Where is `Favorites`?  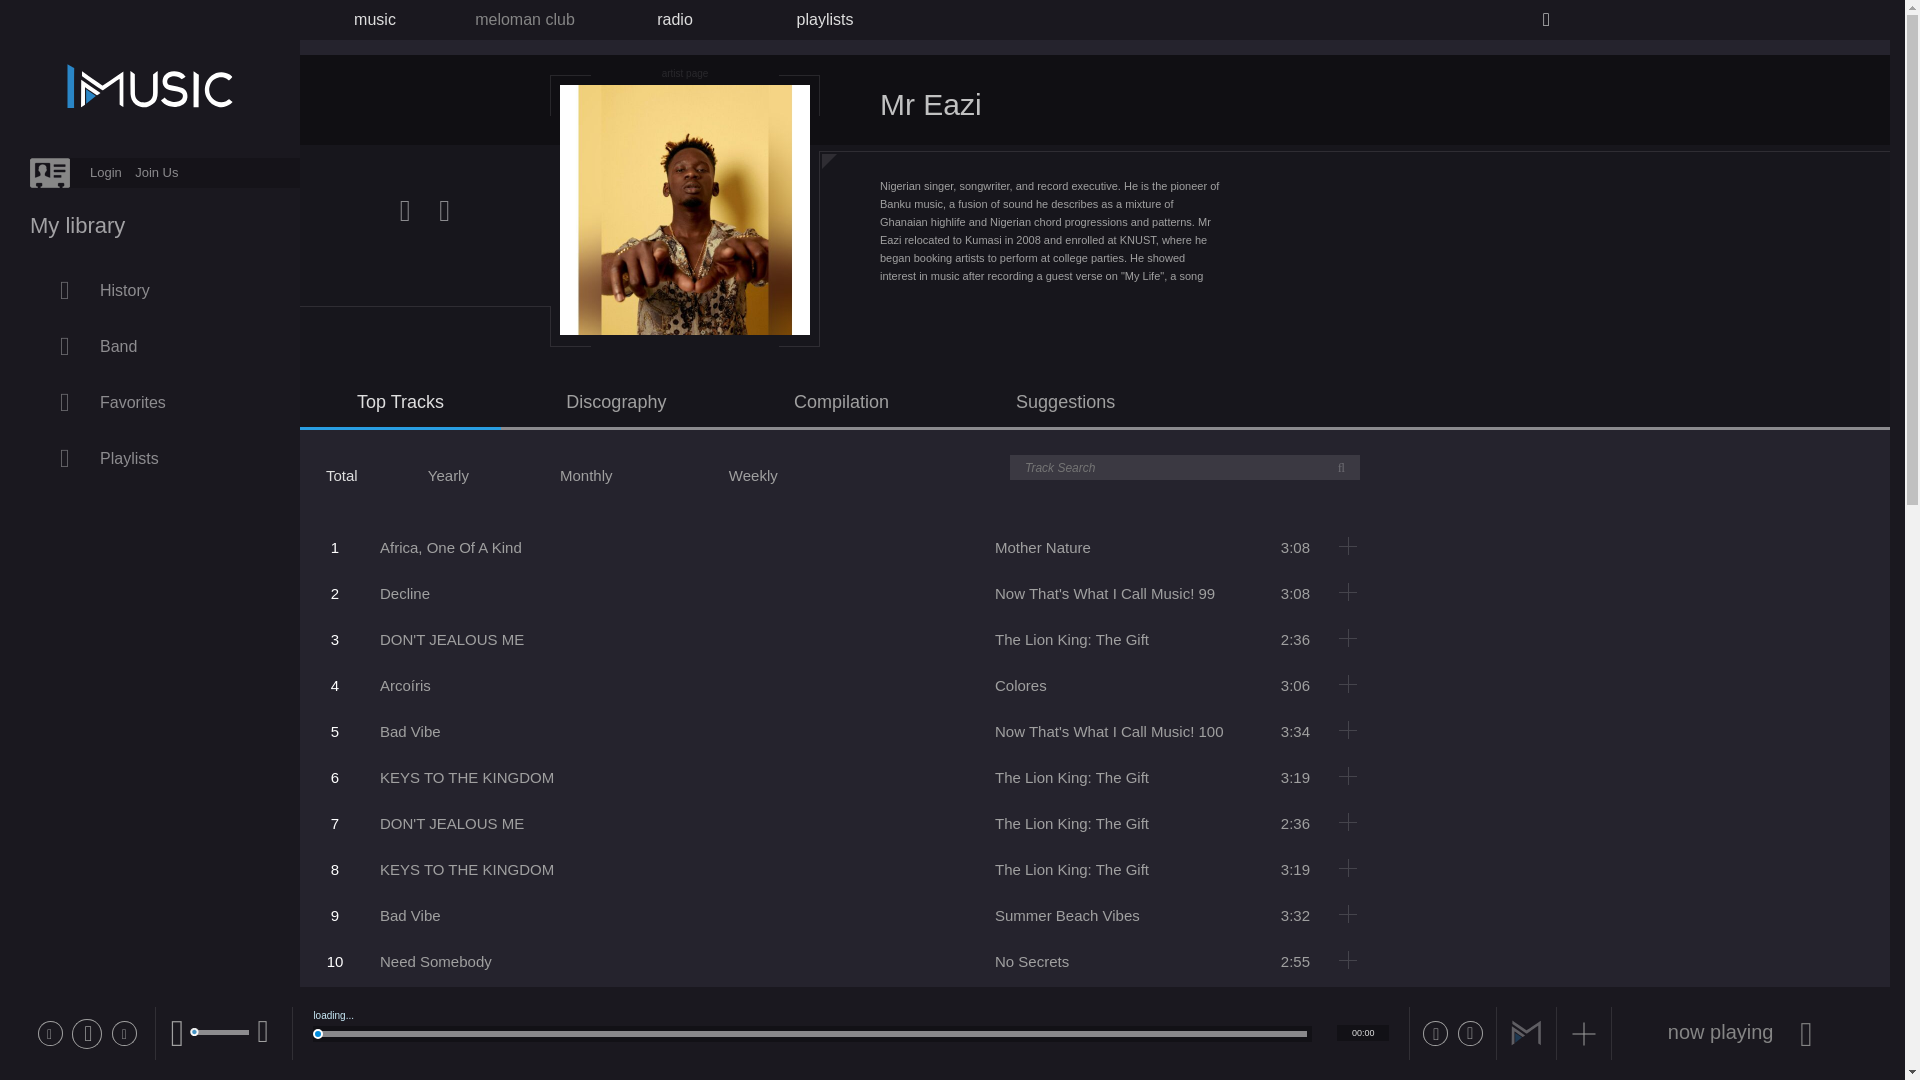 Favorites is located at coordinates (174, 402).